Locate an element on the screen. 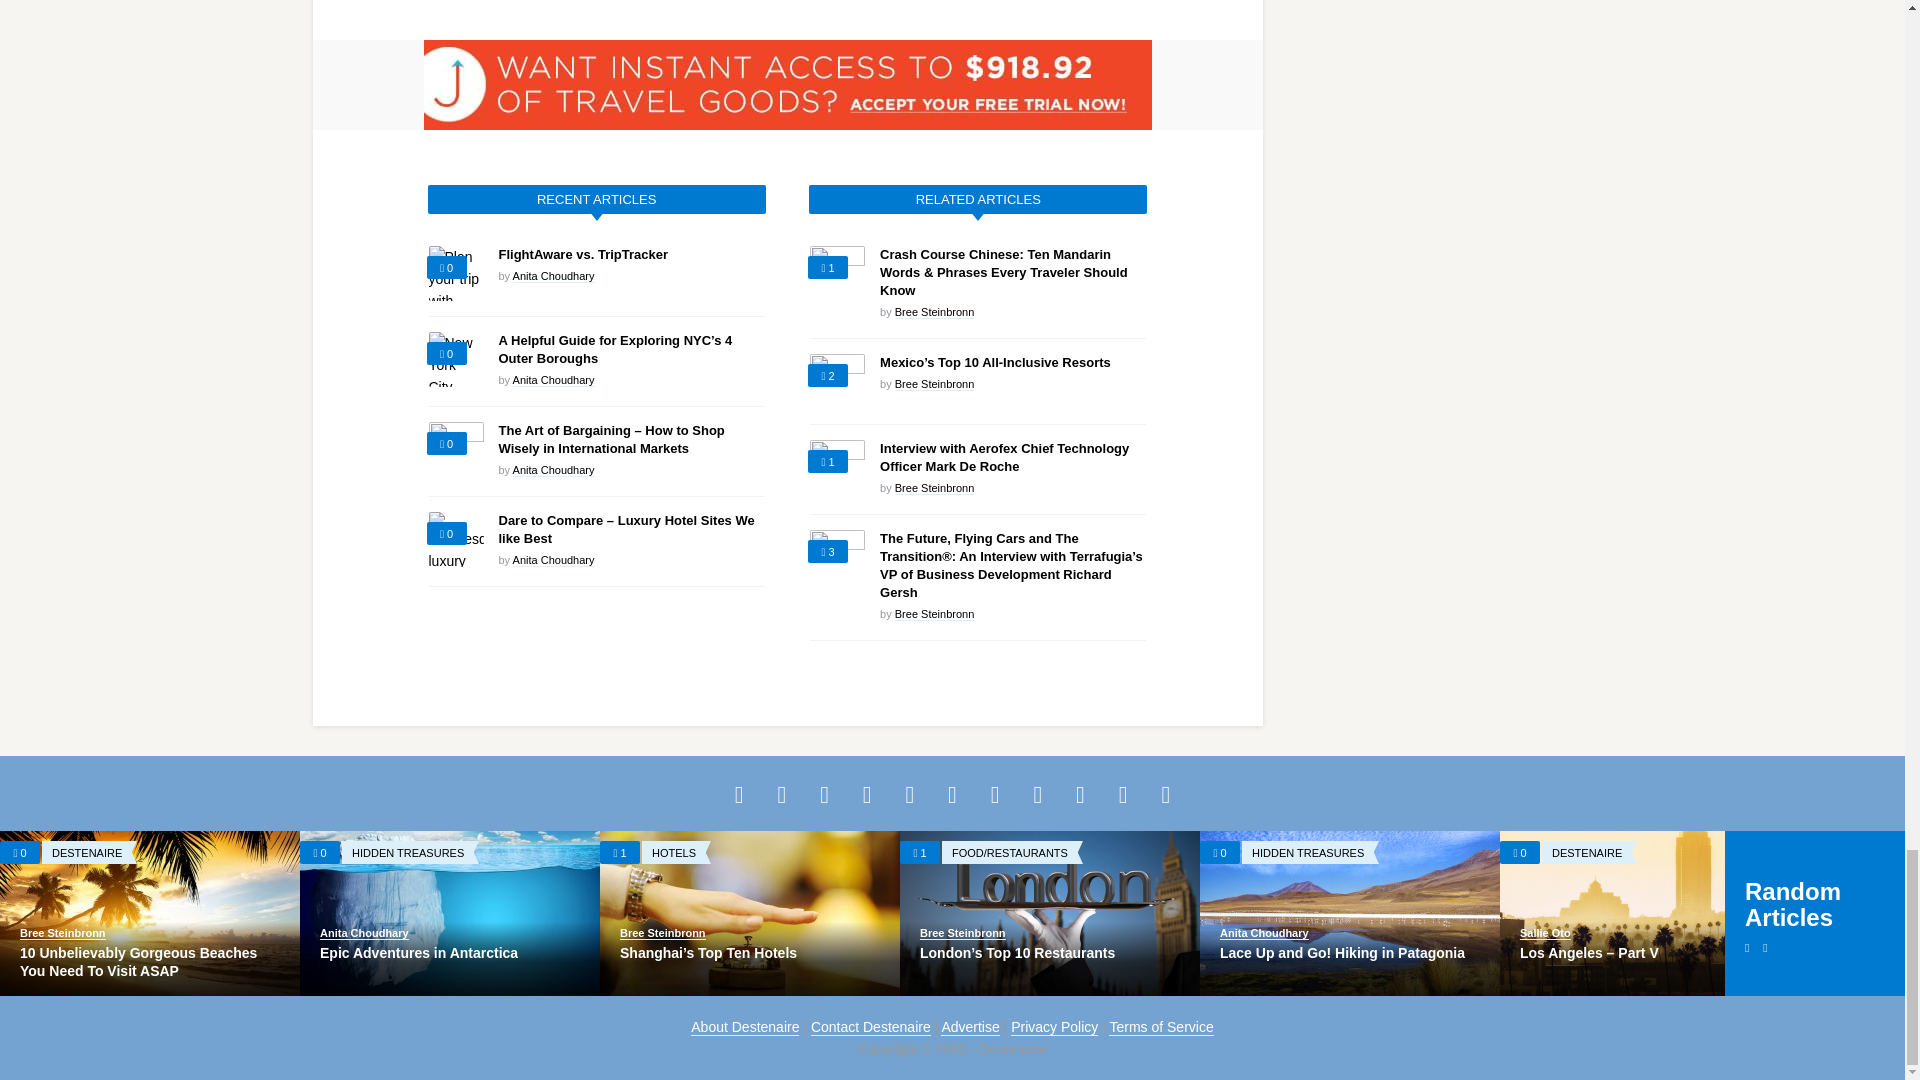 The height and width of the screenshot is (1080, 1920). Posts by Anita Choudhary is located at coordinates (554, 380).